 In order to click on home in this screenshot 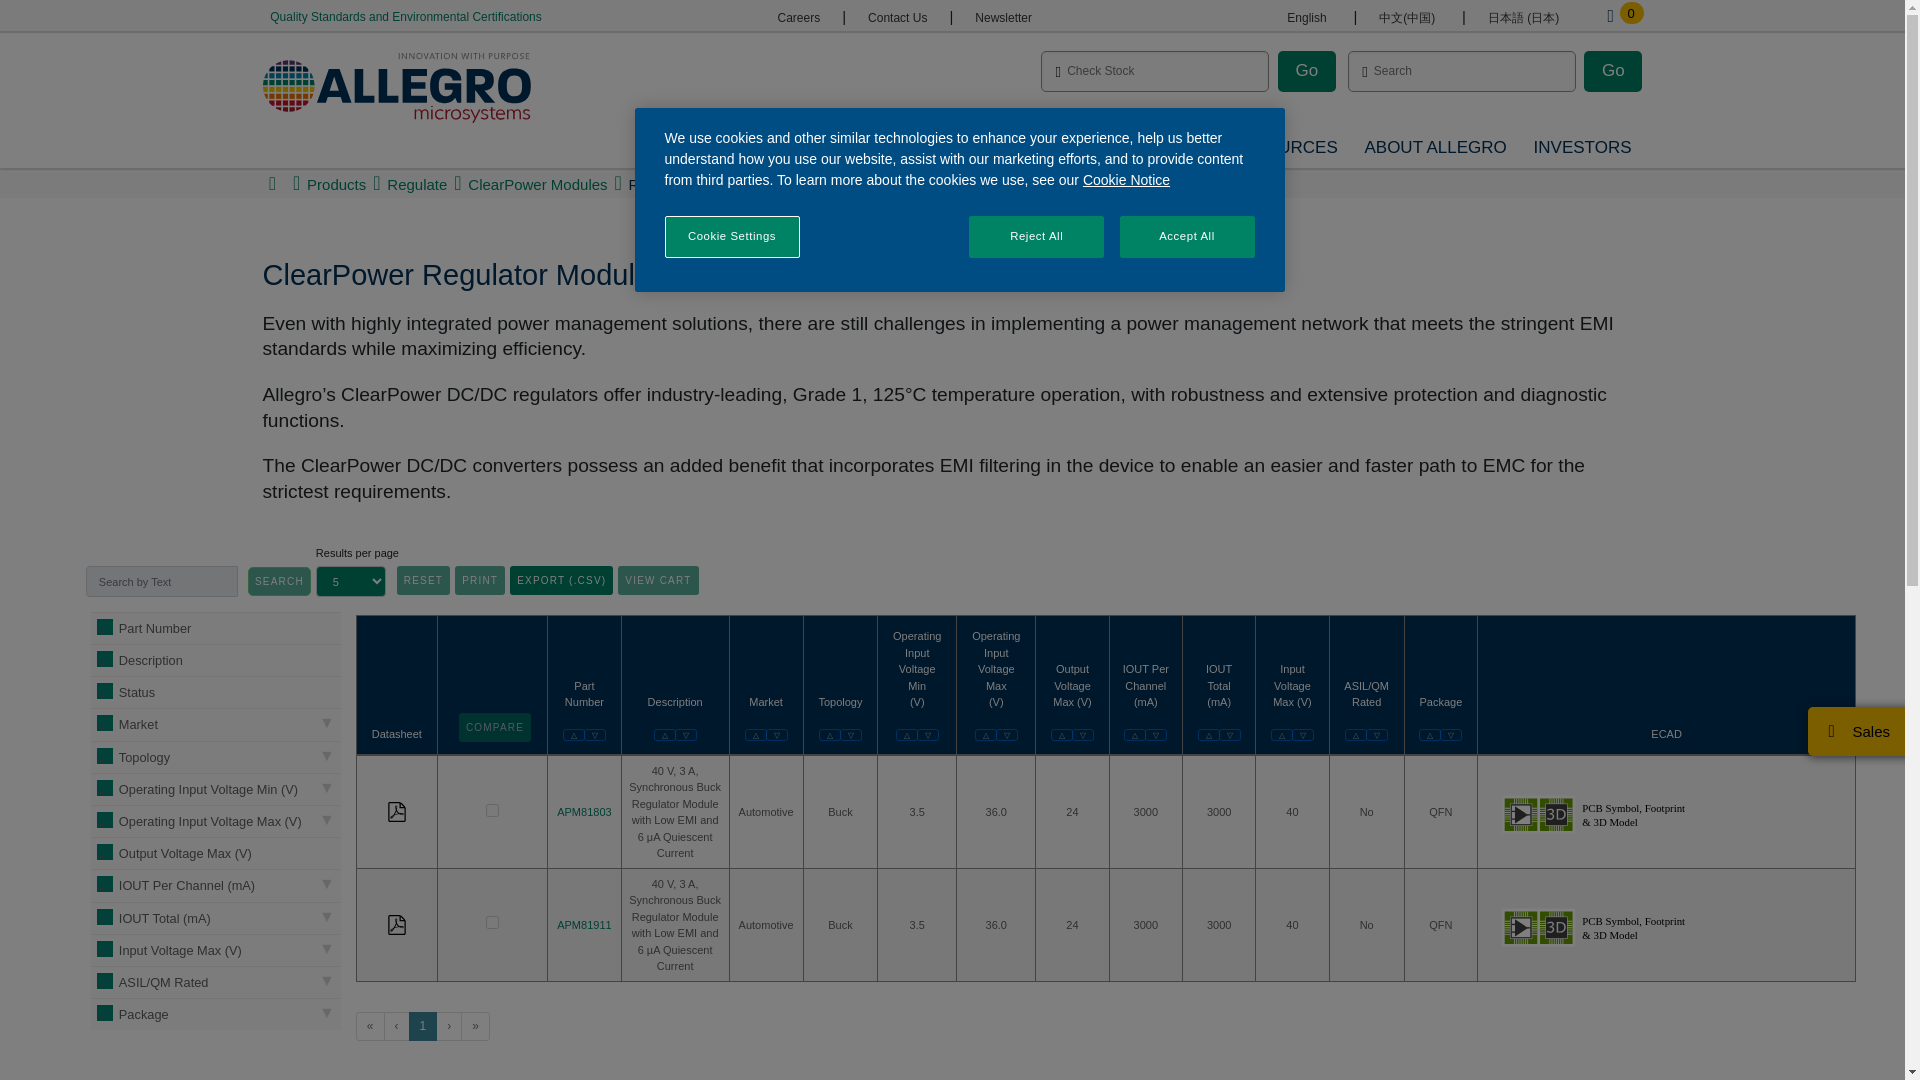, I will do `click(272, 184)`.